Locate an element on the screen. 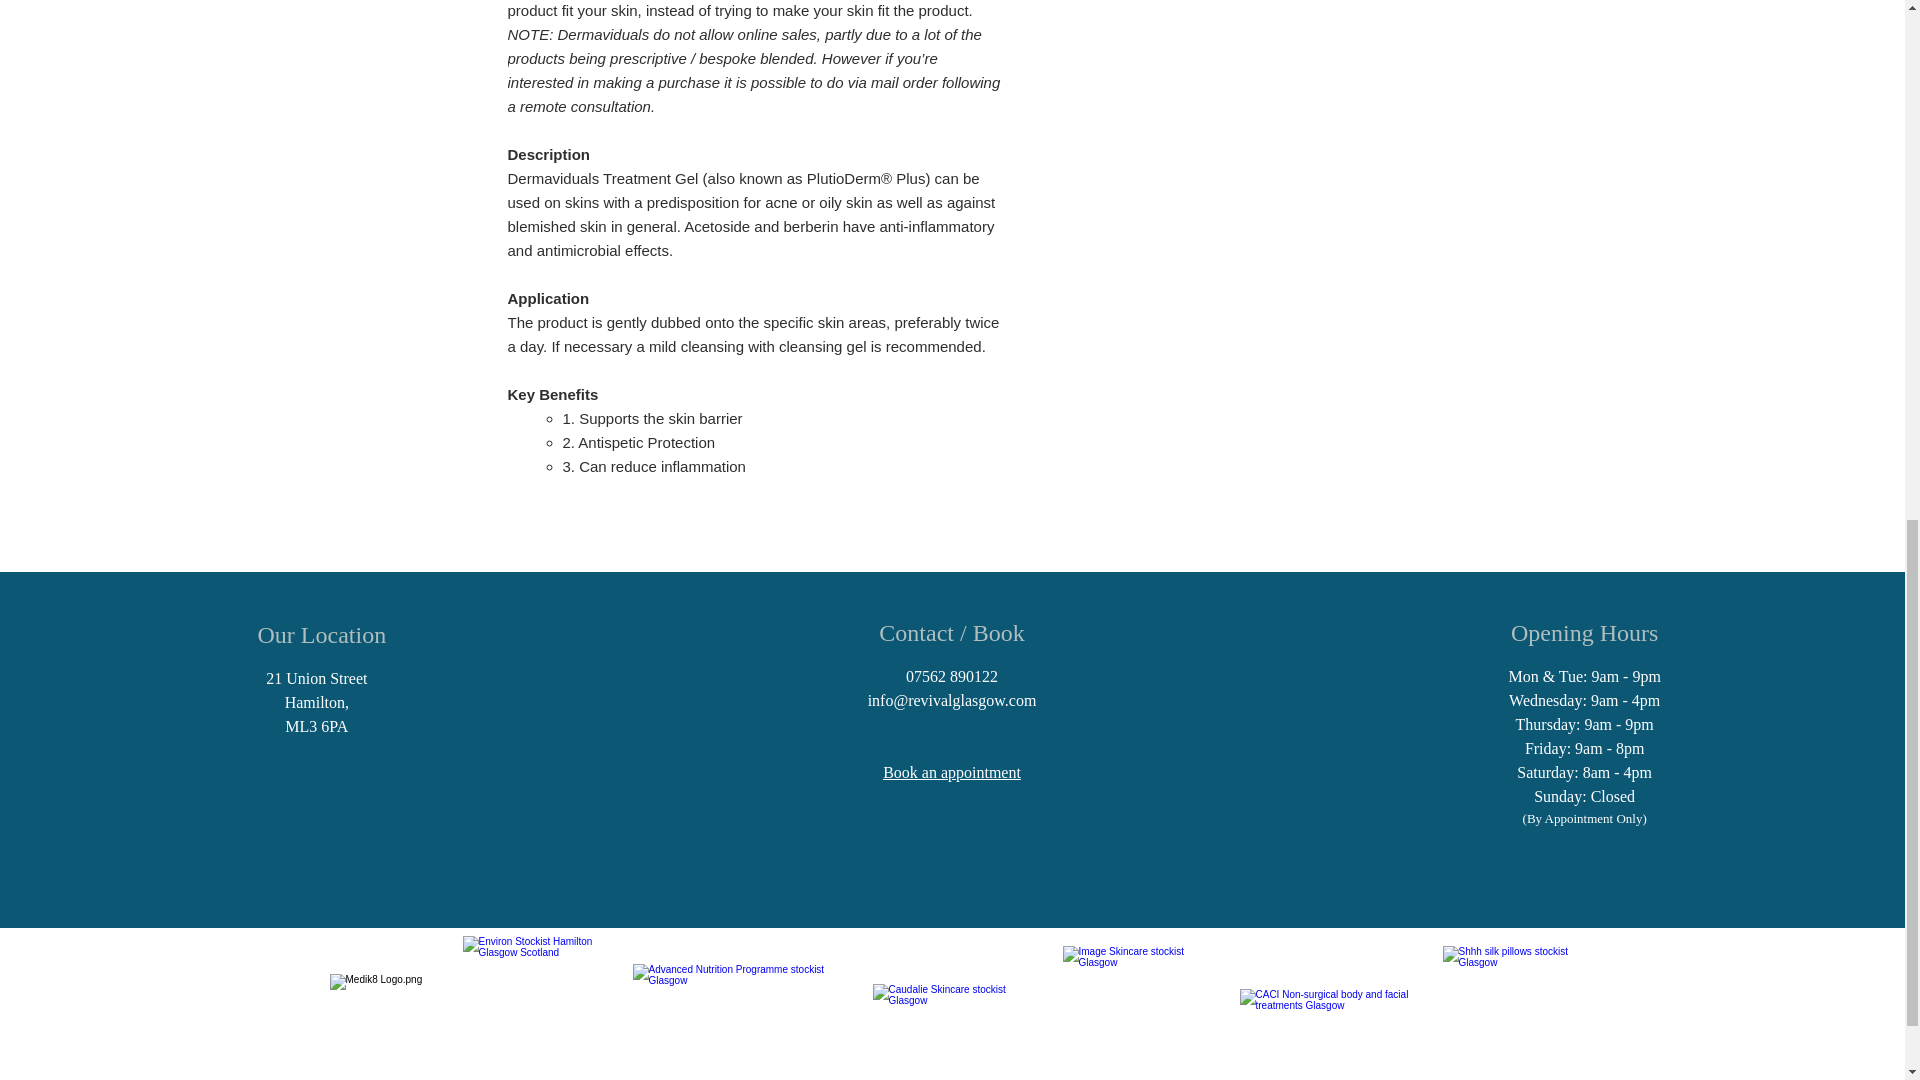  CACI Treatments near me is located at coordinates (1329, 1013).